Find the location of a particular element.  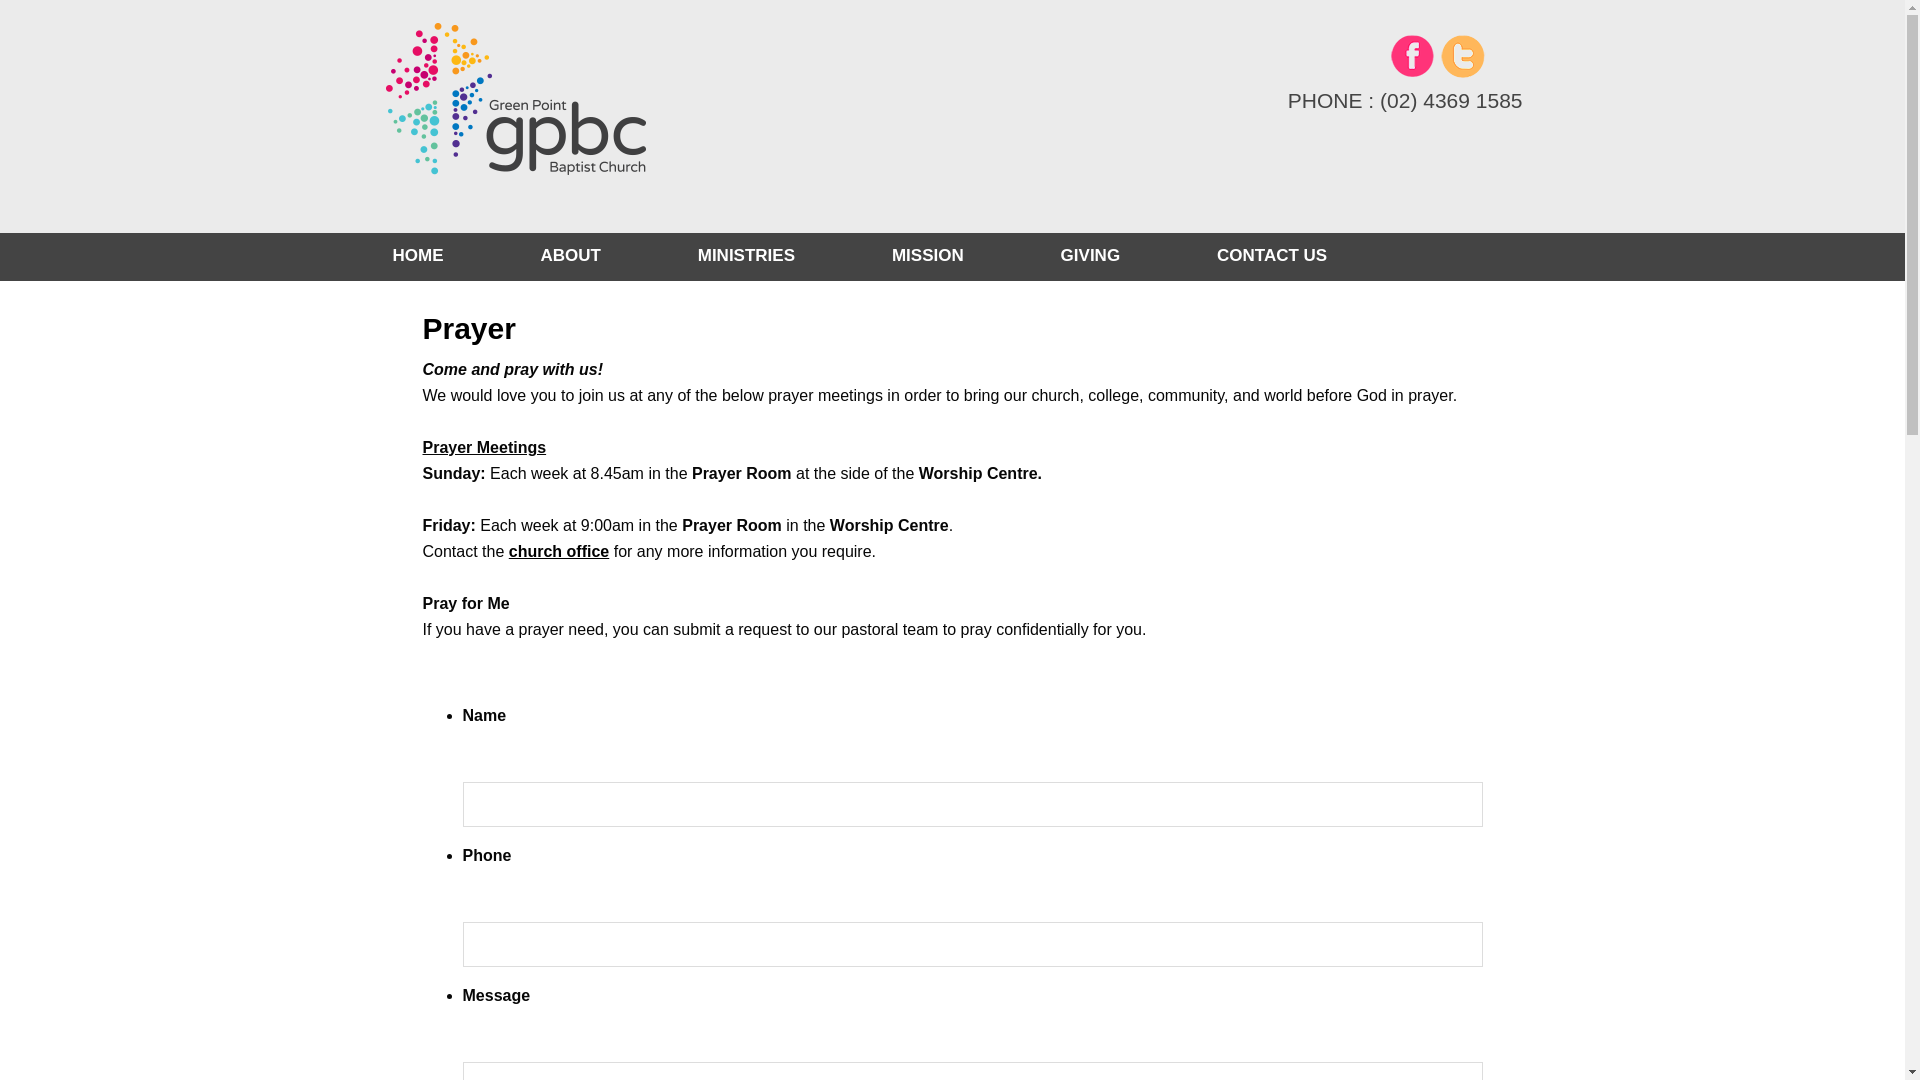

GPBC is located at coordinates (582, 116).